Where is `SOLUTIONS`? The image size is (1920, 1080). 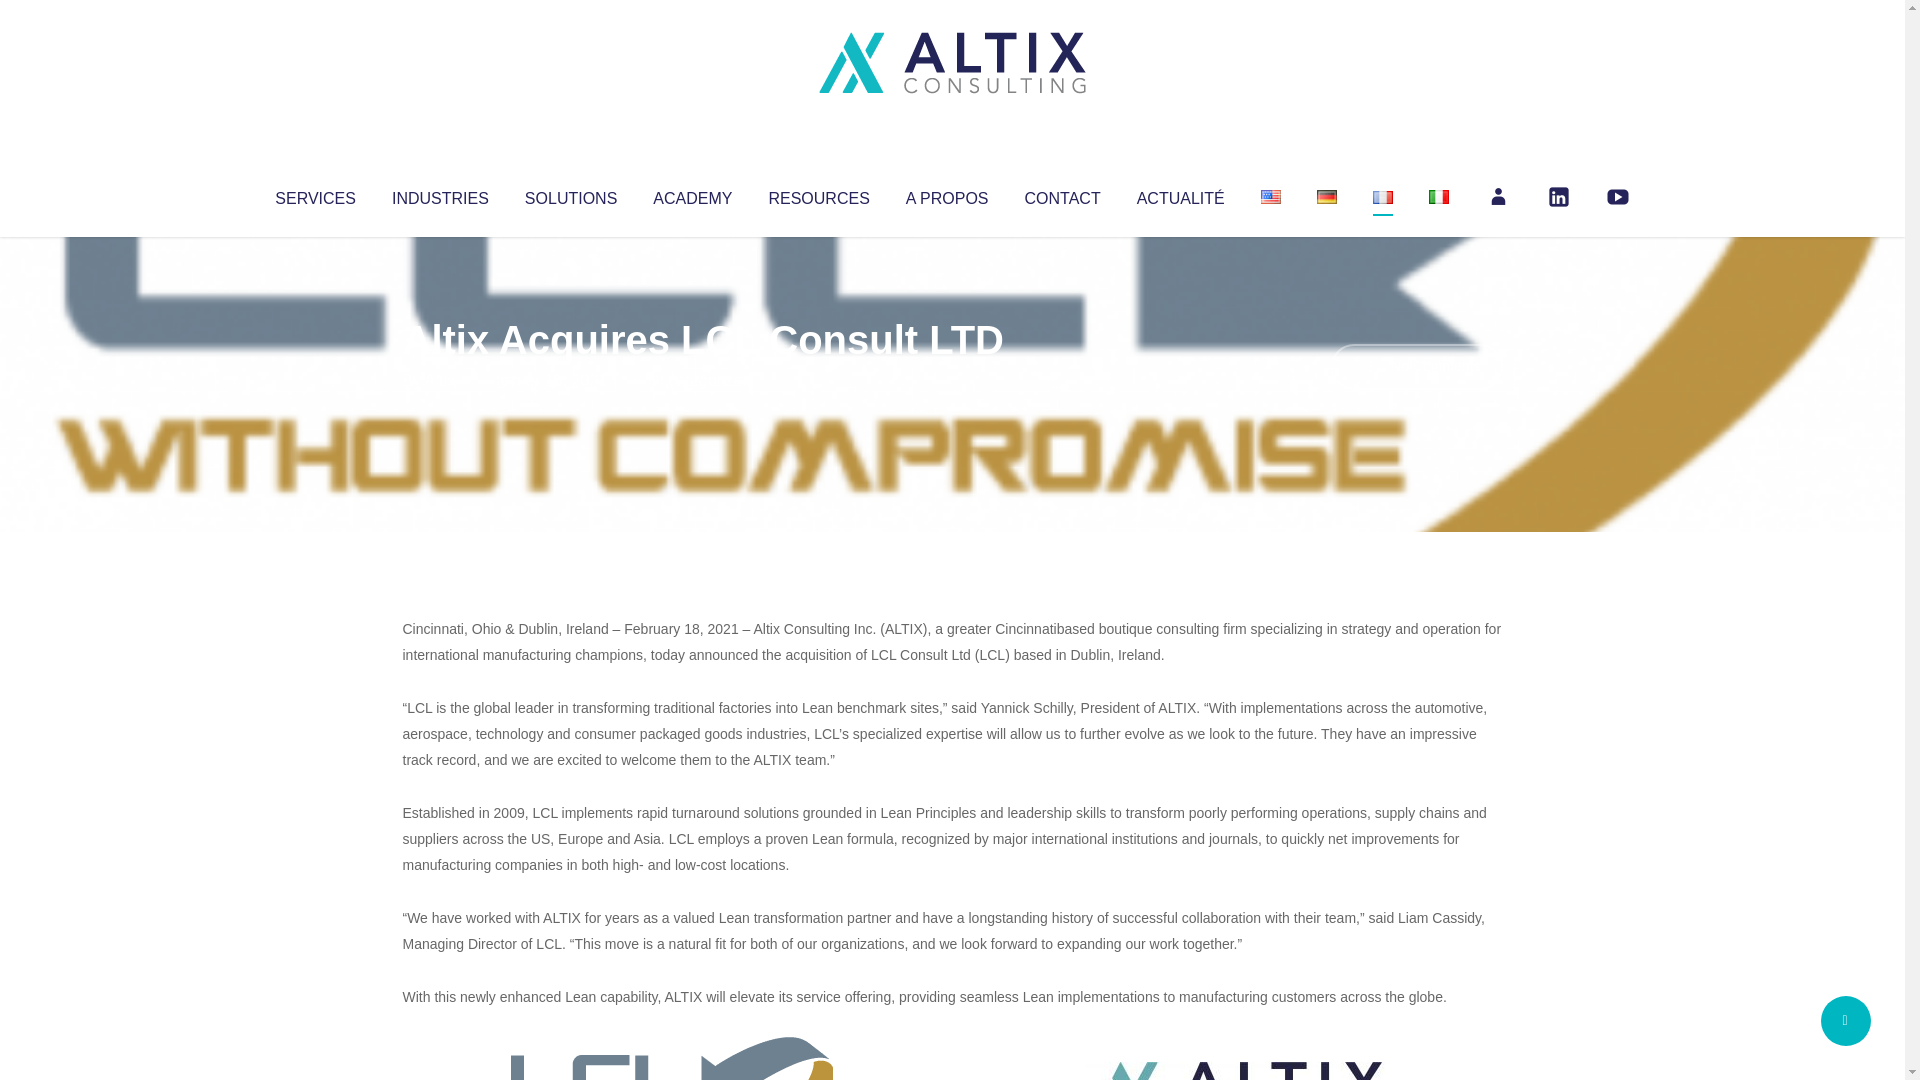 SOLUTIONS is located at coordinates (570, 194).